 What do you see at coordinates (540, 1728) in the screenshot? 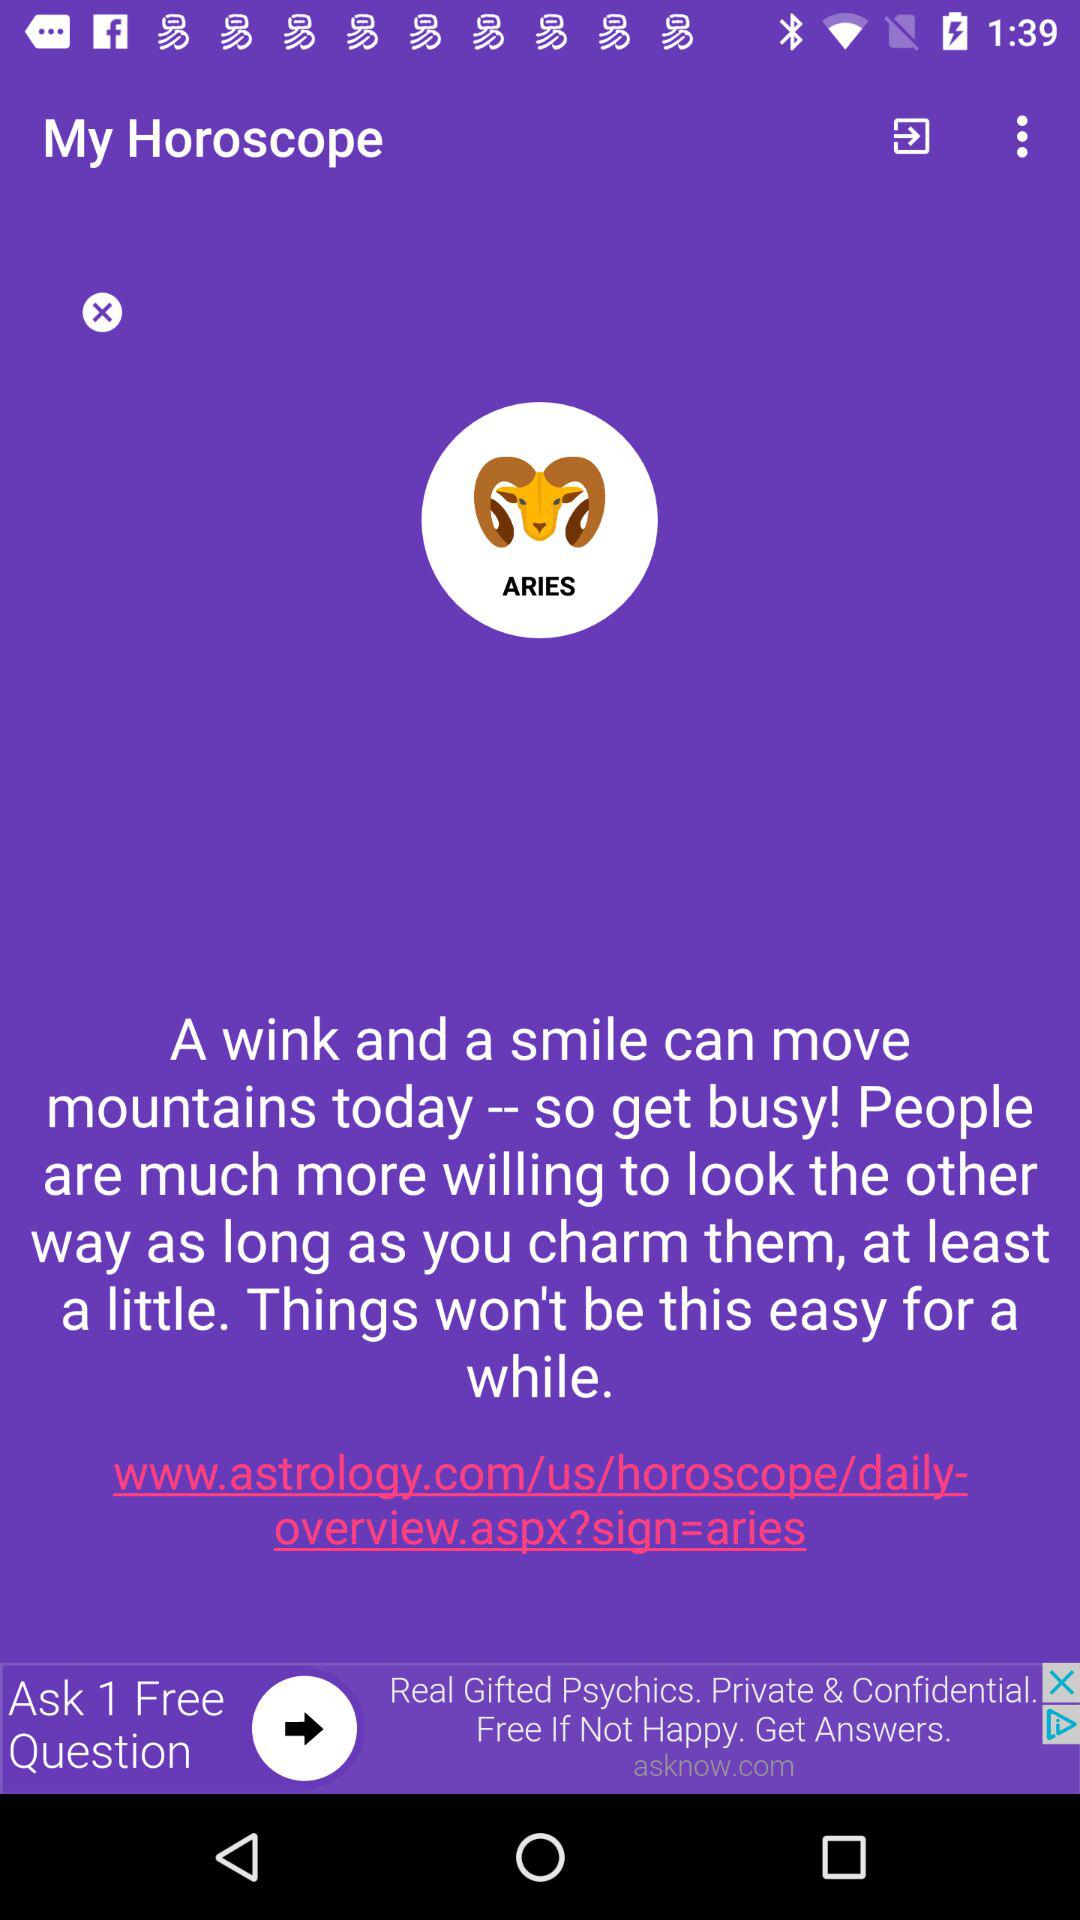
I see `view advertisement` at bounding box center [540, 1728].